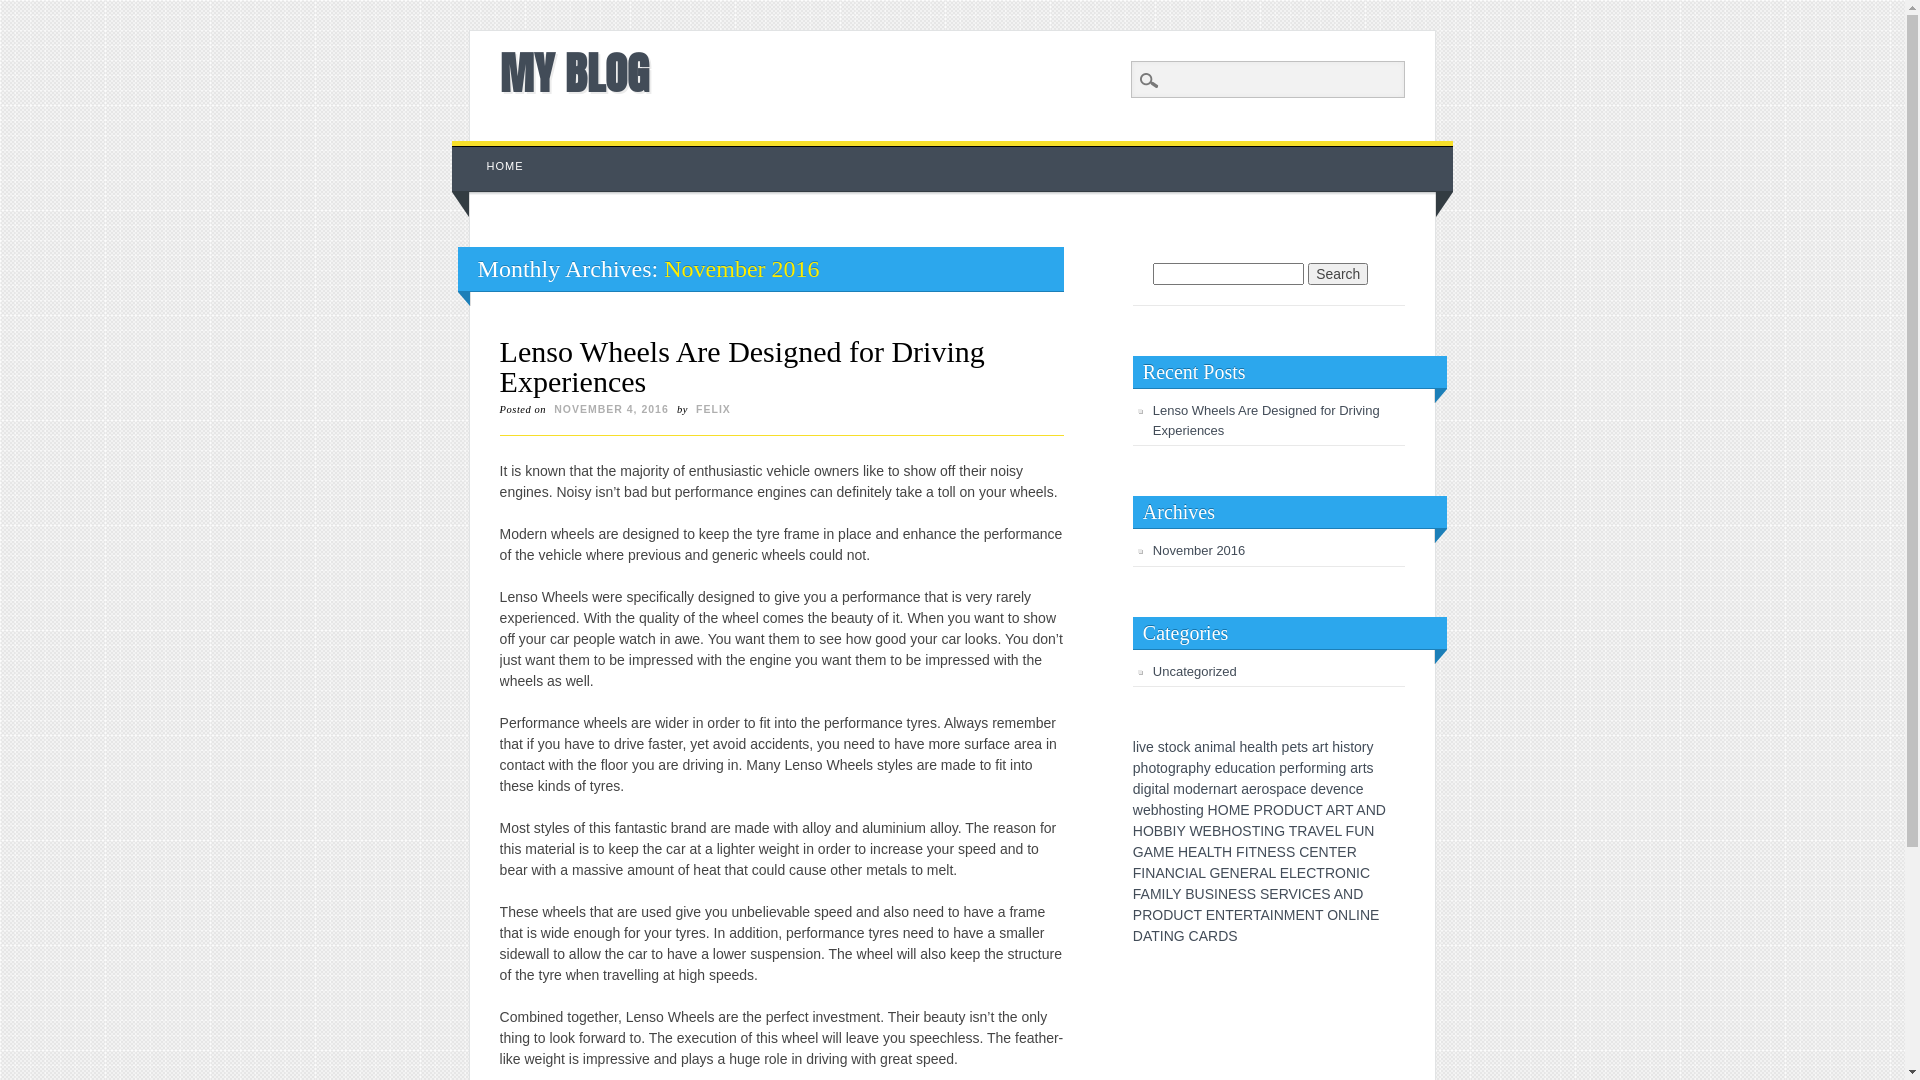 This screenshot has height=1080, width=1920. What do you see at coordinates (1342, 747) in the screenshot?
I see `i` at bounding box center [1342, 747].